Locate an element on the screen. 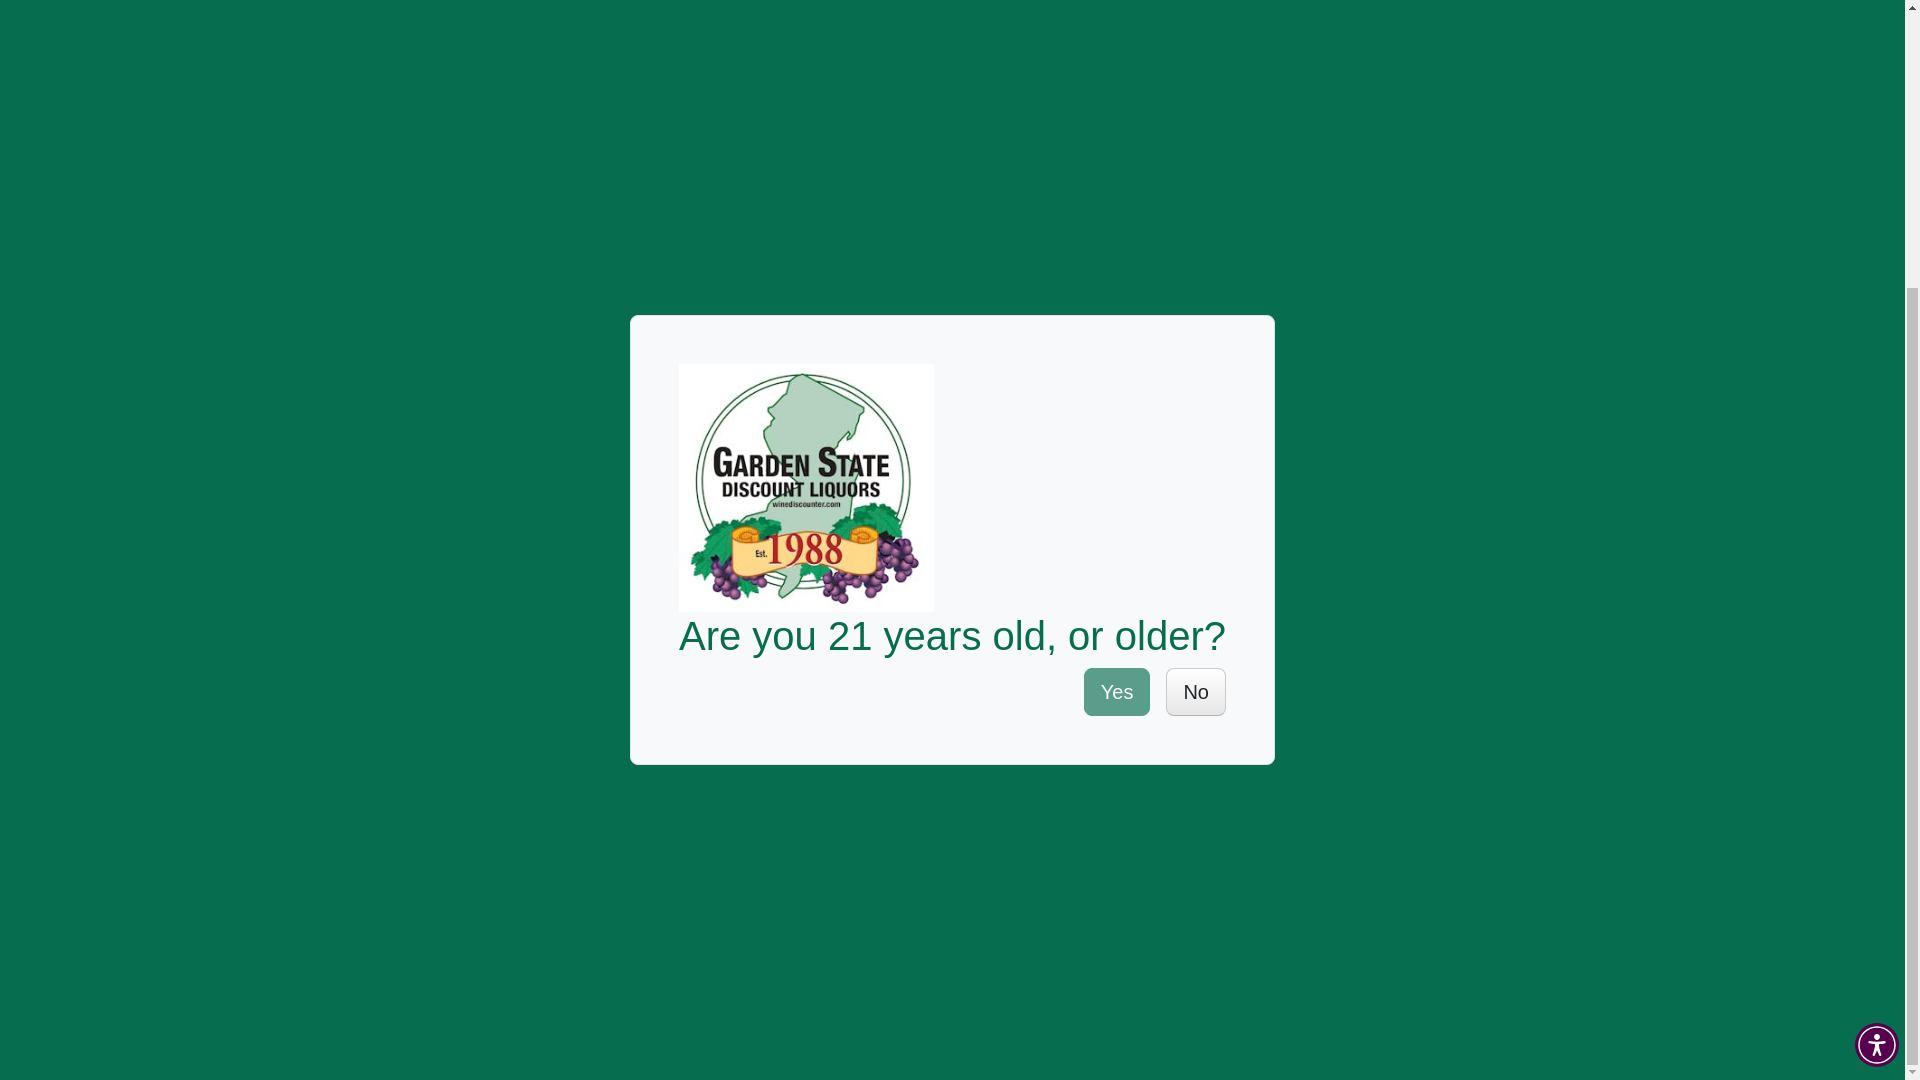 The width and height of the screenshot is (1920, 1080). PRIVACY POLICY is located at coordinates (1172, 764).